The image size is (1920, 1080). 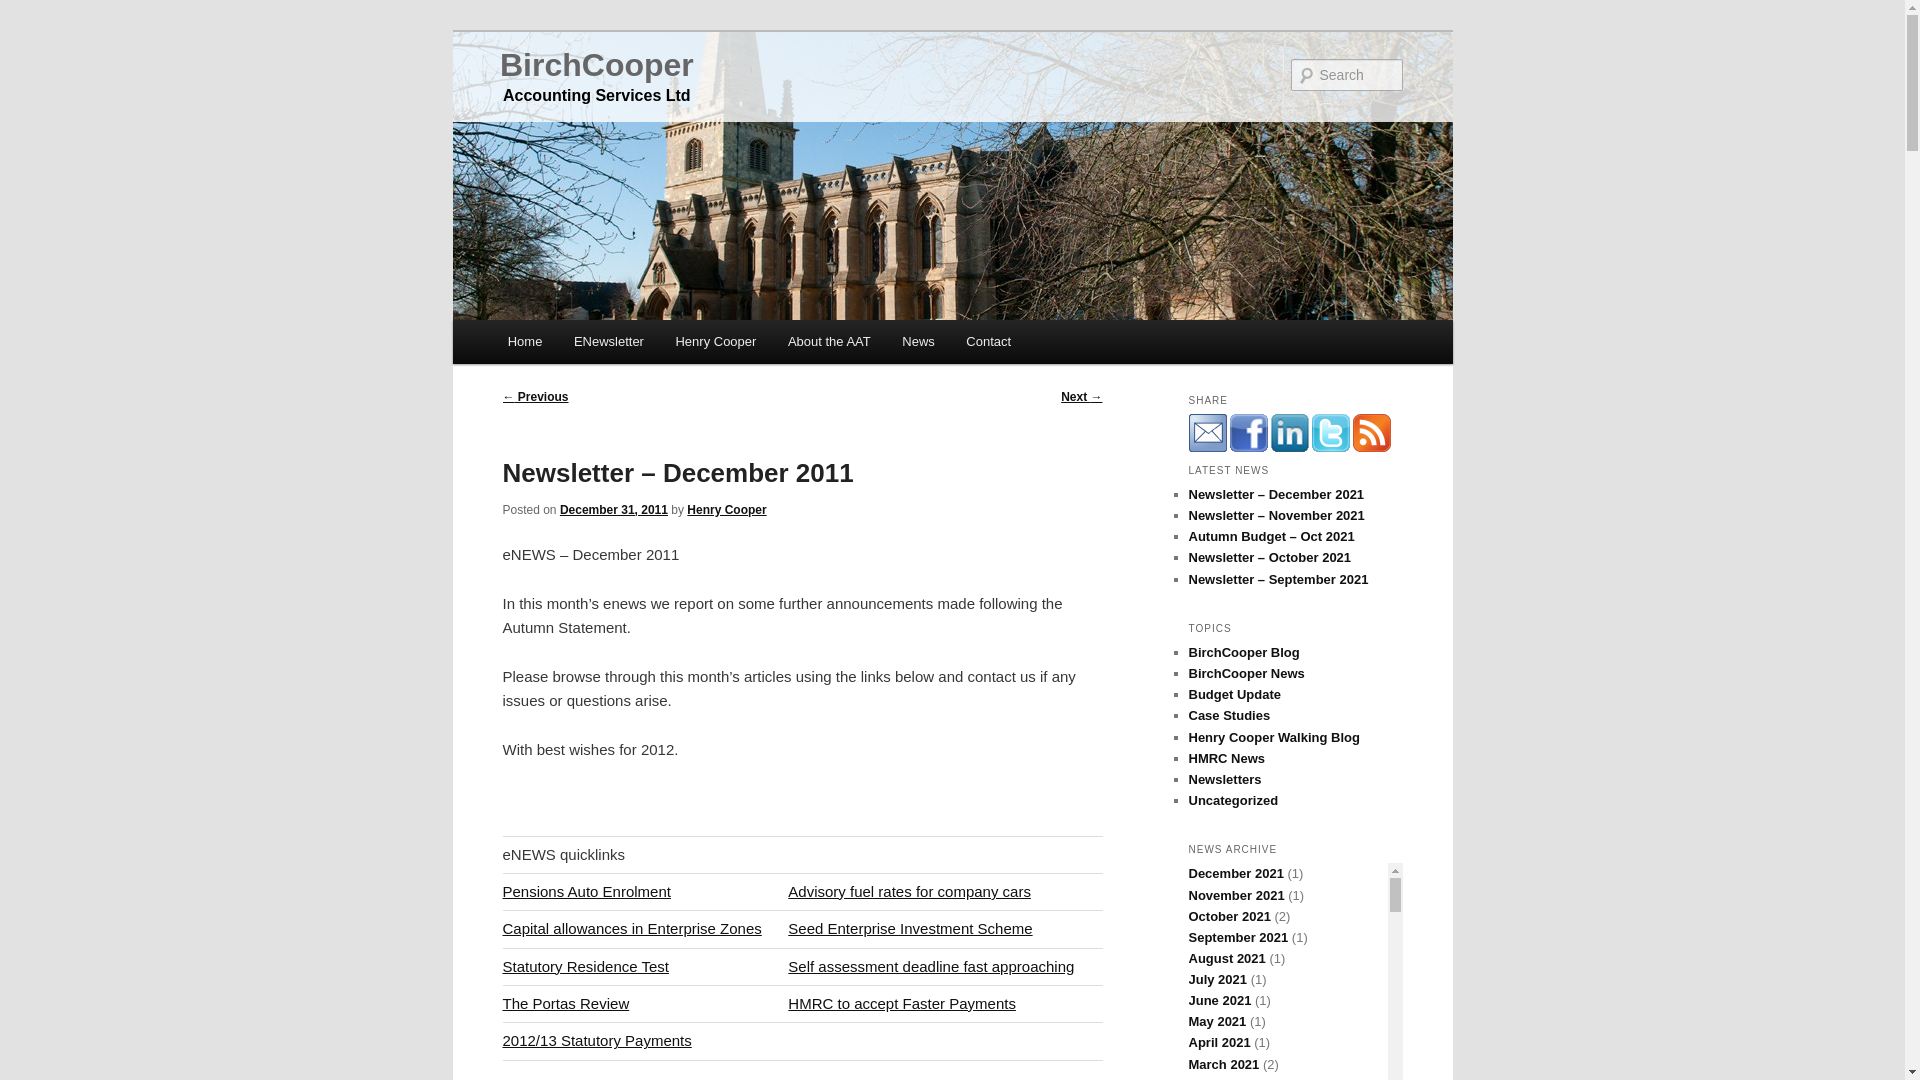 What do you see at coordinates (586, 891) in the screenshot?
I see `Pensions Auto Enrolment` at bounding box center [586, 891].